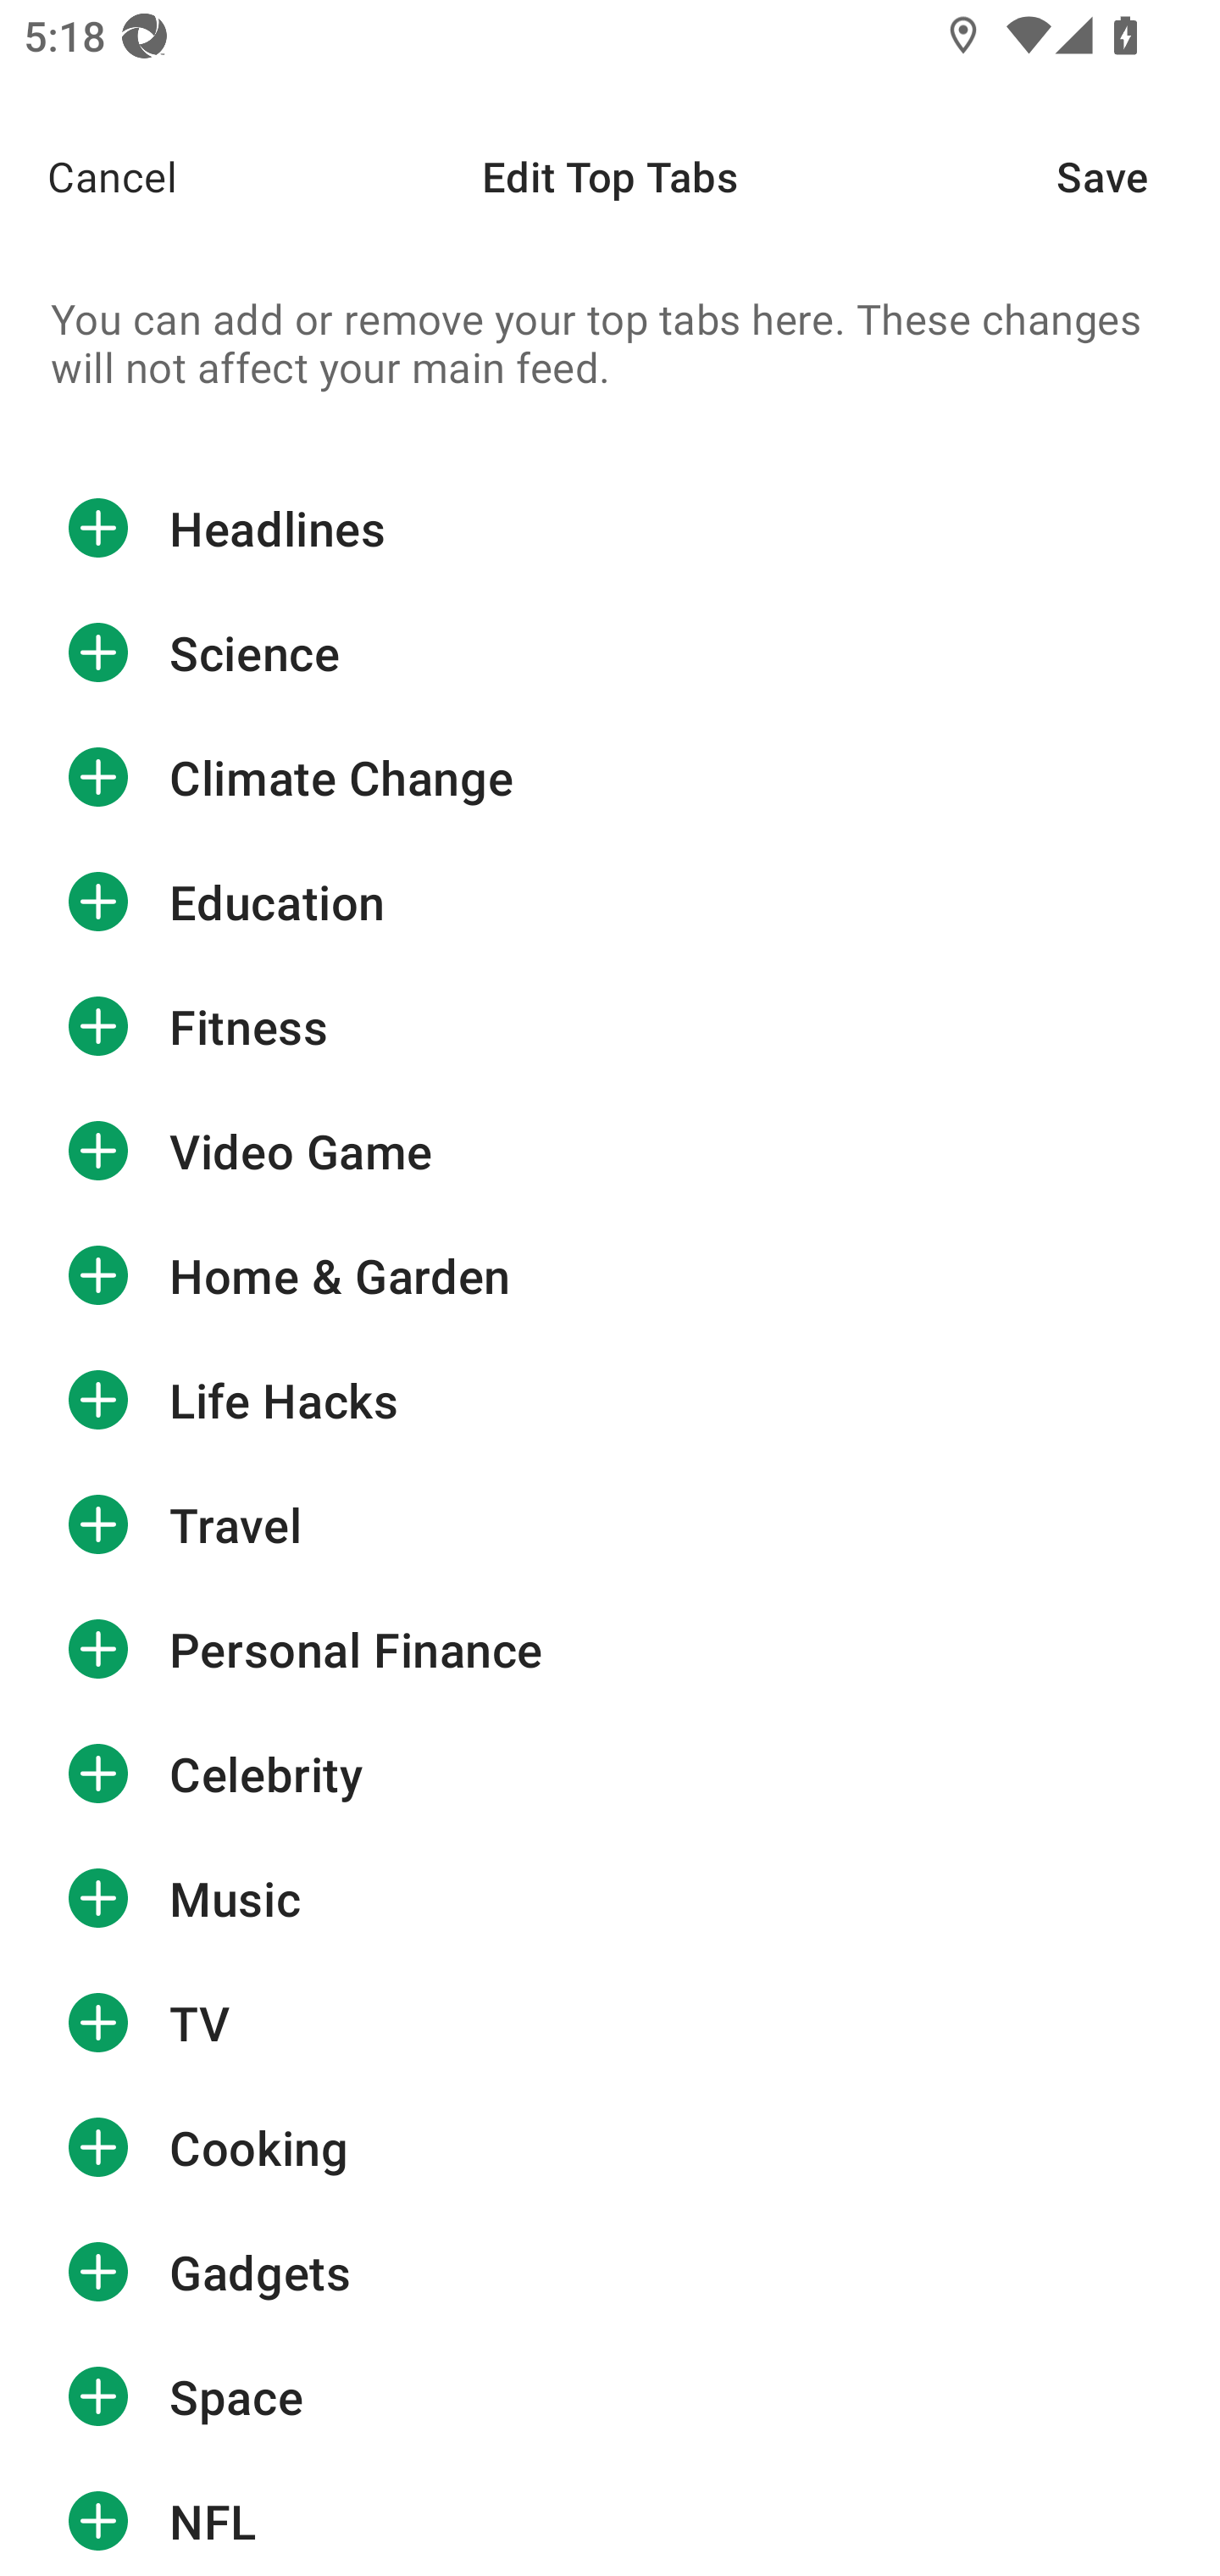  What do you see at coordinates (610, 1025) in the screenshot?
I see `Fitness` at bounding box center [610, 1025].